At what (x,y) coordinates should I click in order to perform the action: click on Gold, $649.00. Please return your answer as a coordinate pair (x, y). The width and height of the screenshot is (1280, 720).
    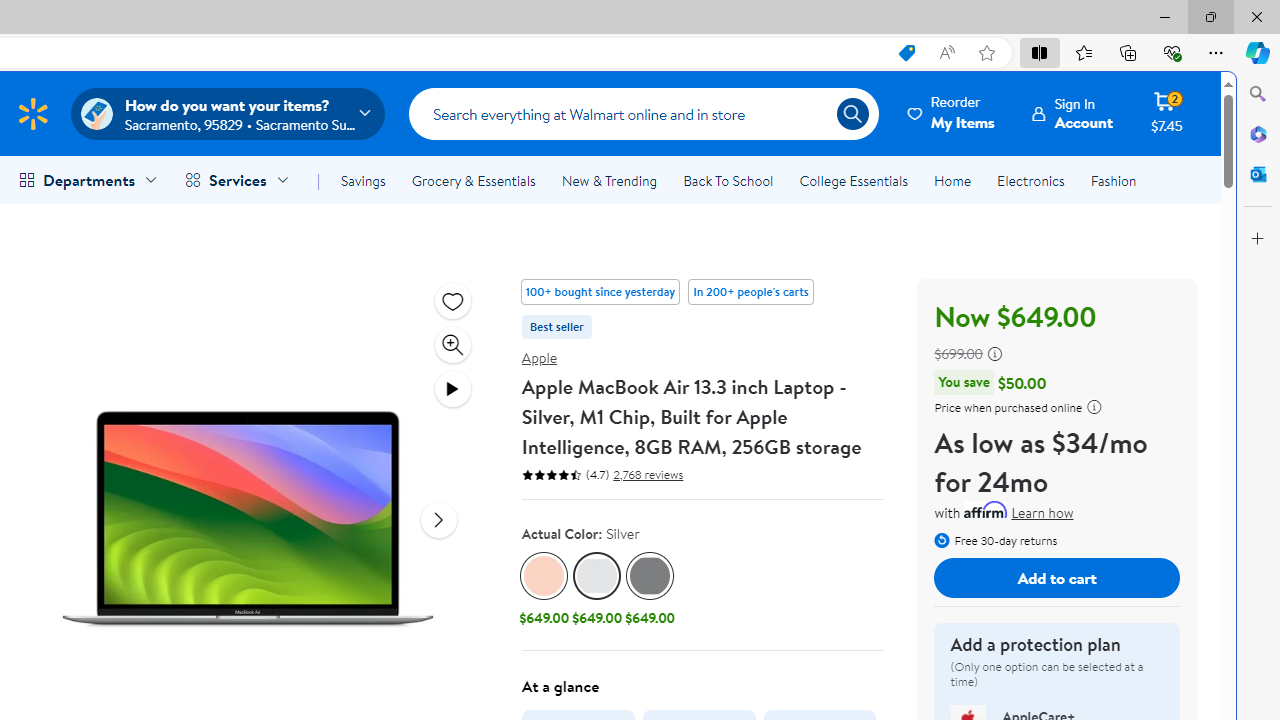
    Looking at the image, I should click on (544, 591).